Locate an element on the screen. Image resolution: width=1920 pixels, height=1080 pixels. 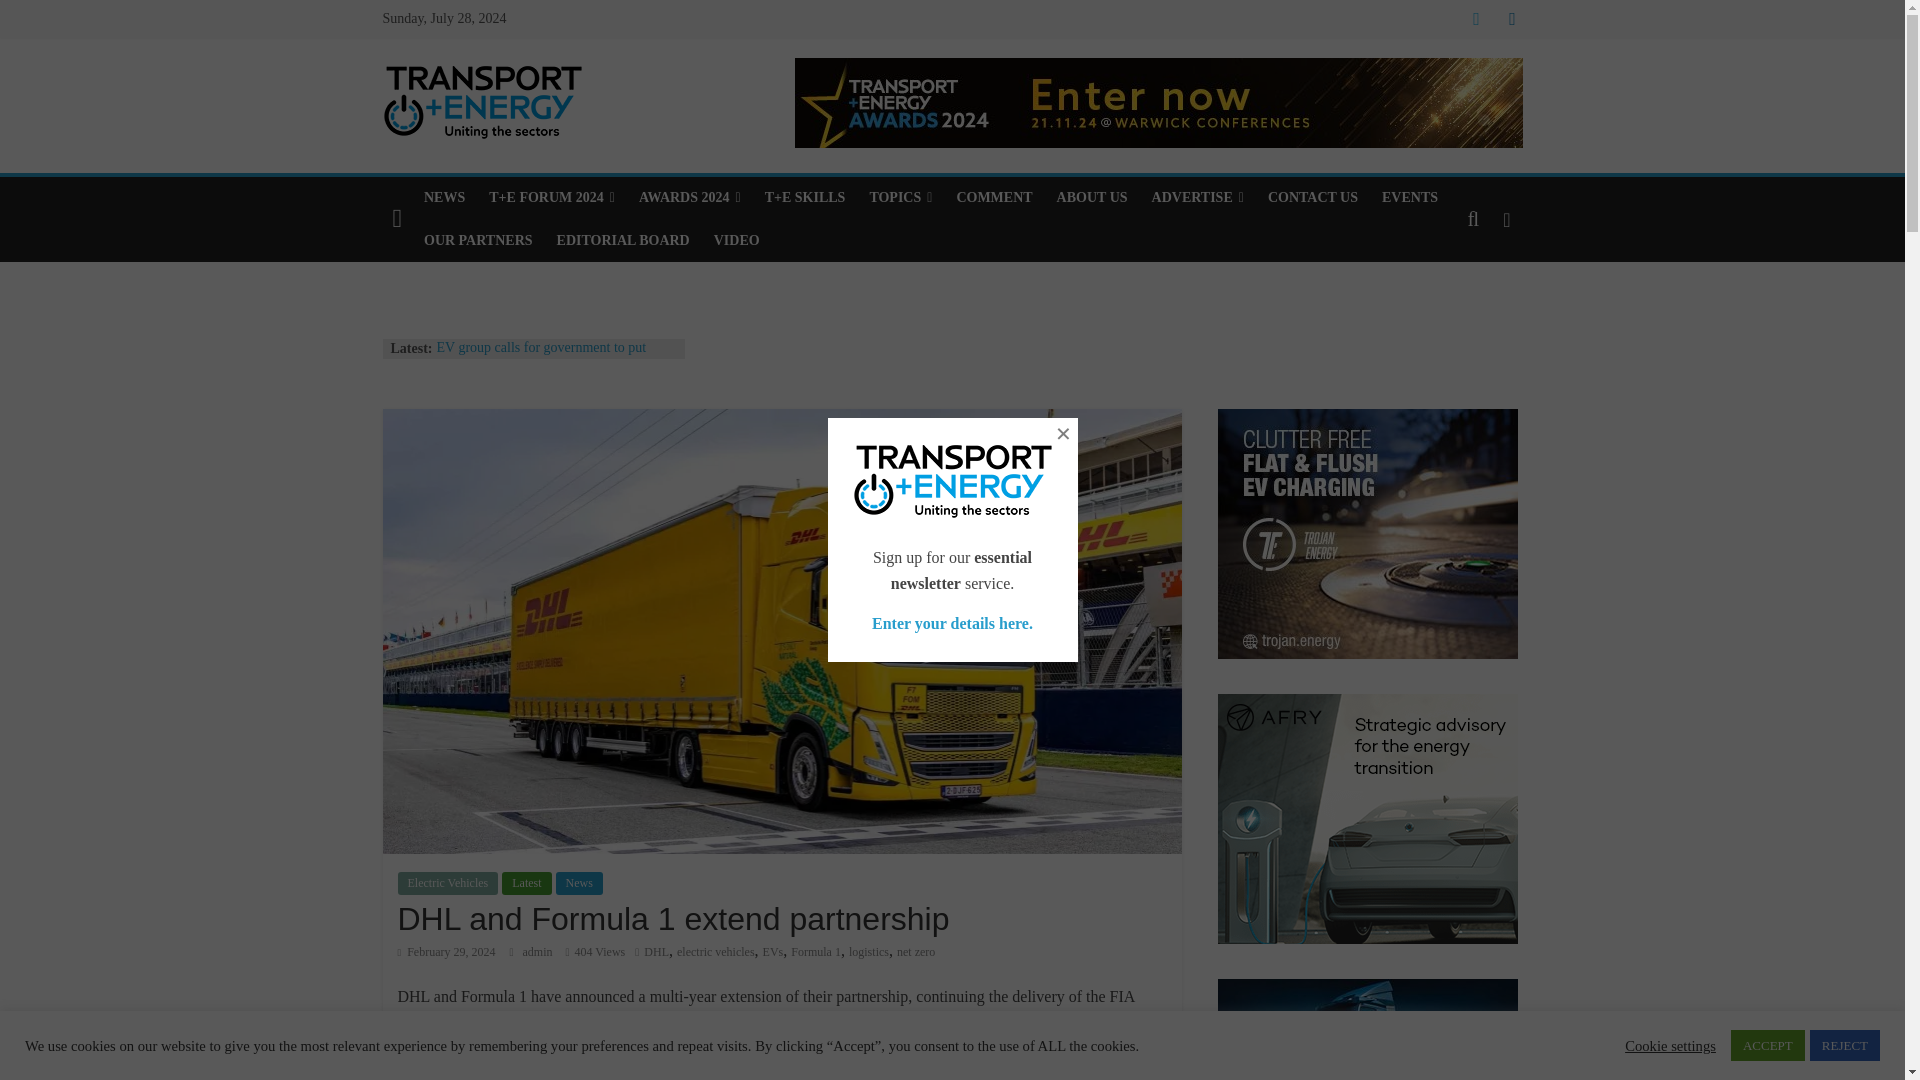
NEWS is located at coordinates (444, 198).